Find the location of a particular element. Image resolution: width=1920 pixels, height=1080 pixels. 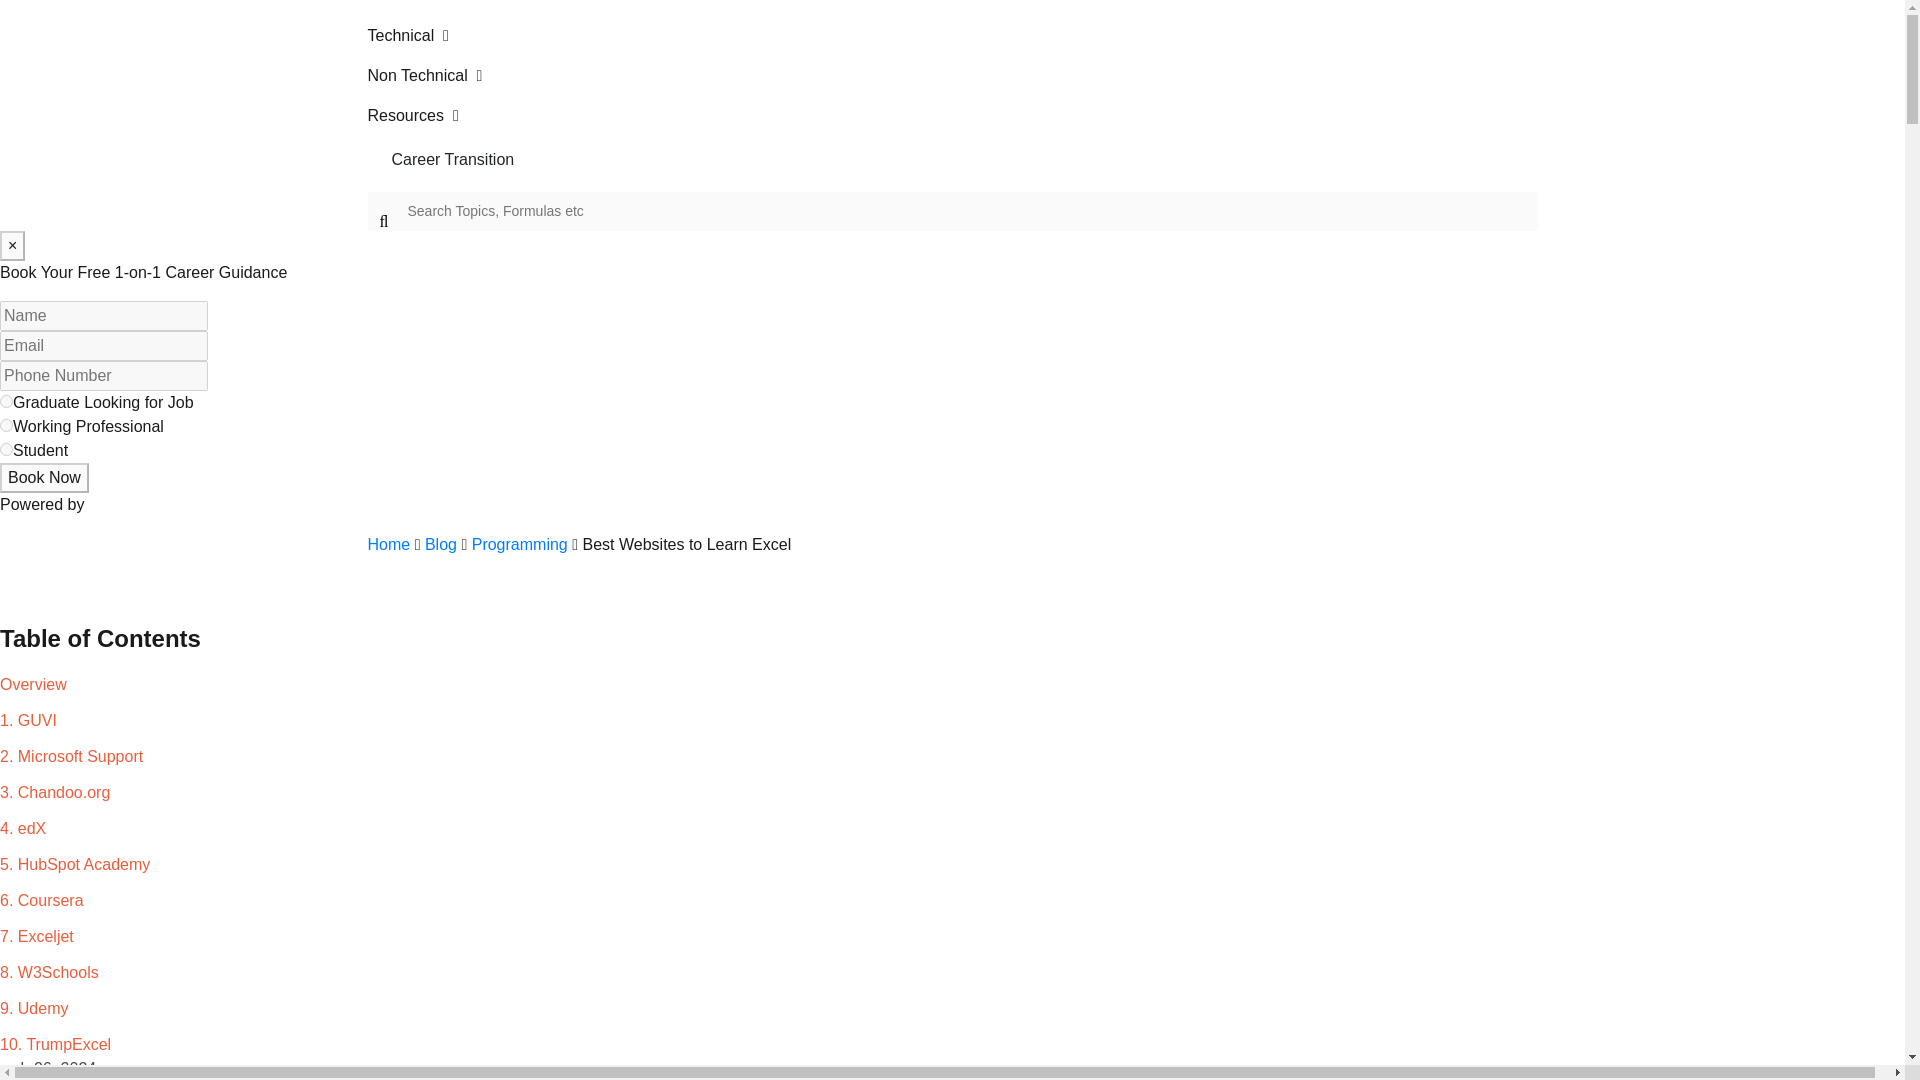

Graduate Looking for Job is located at coordinates (6, 402).